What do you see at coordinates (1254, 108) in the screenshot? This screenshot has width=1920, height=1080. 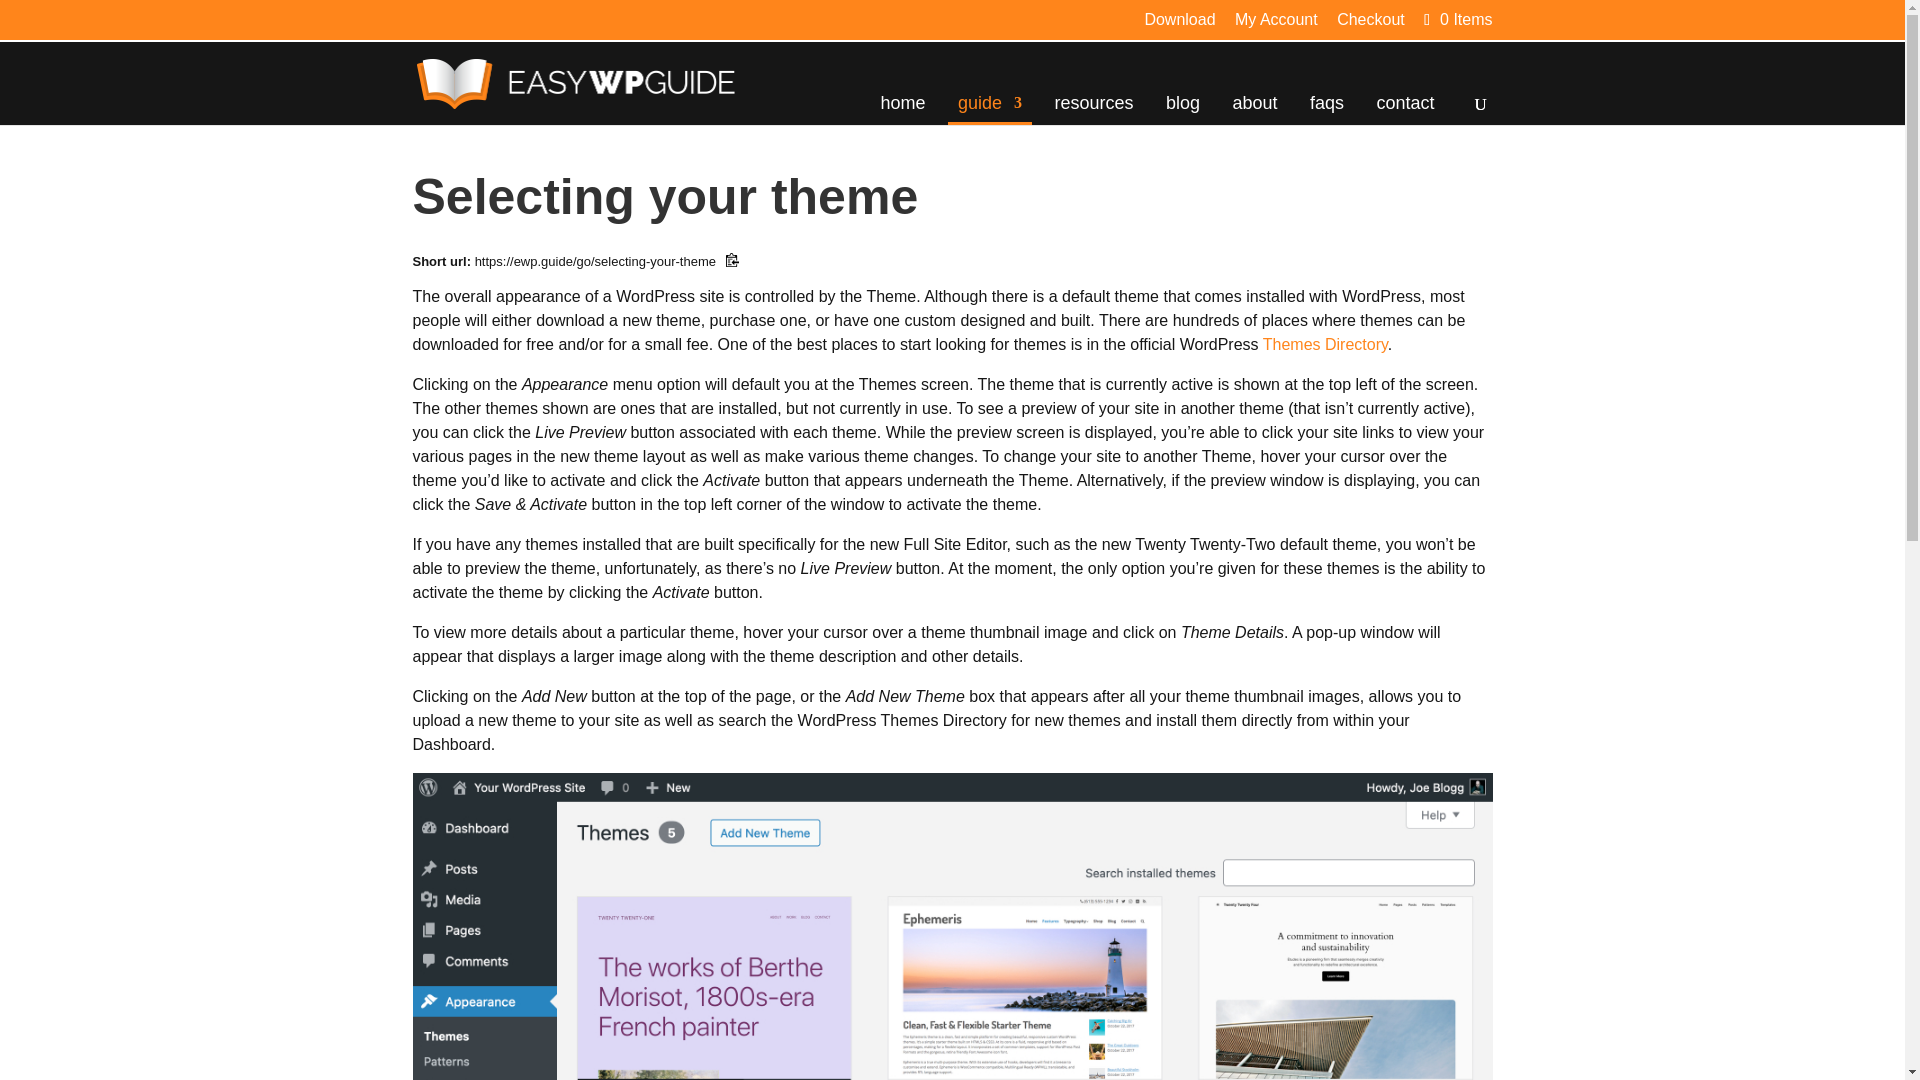 I see `about` at bounding box center [1254, 108].